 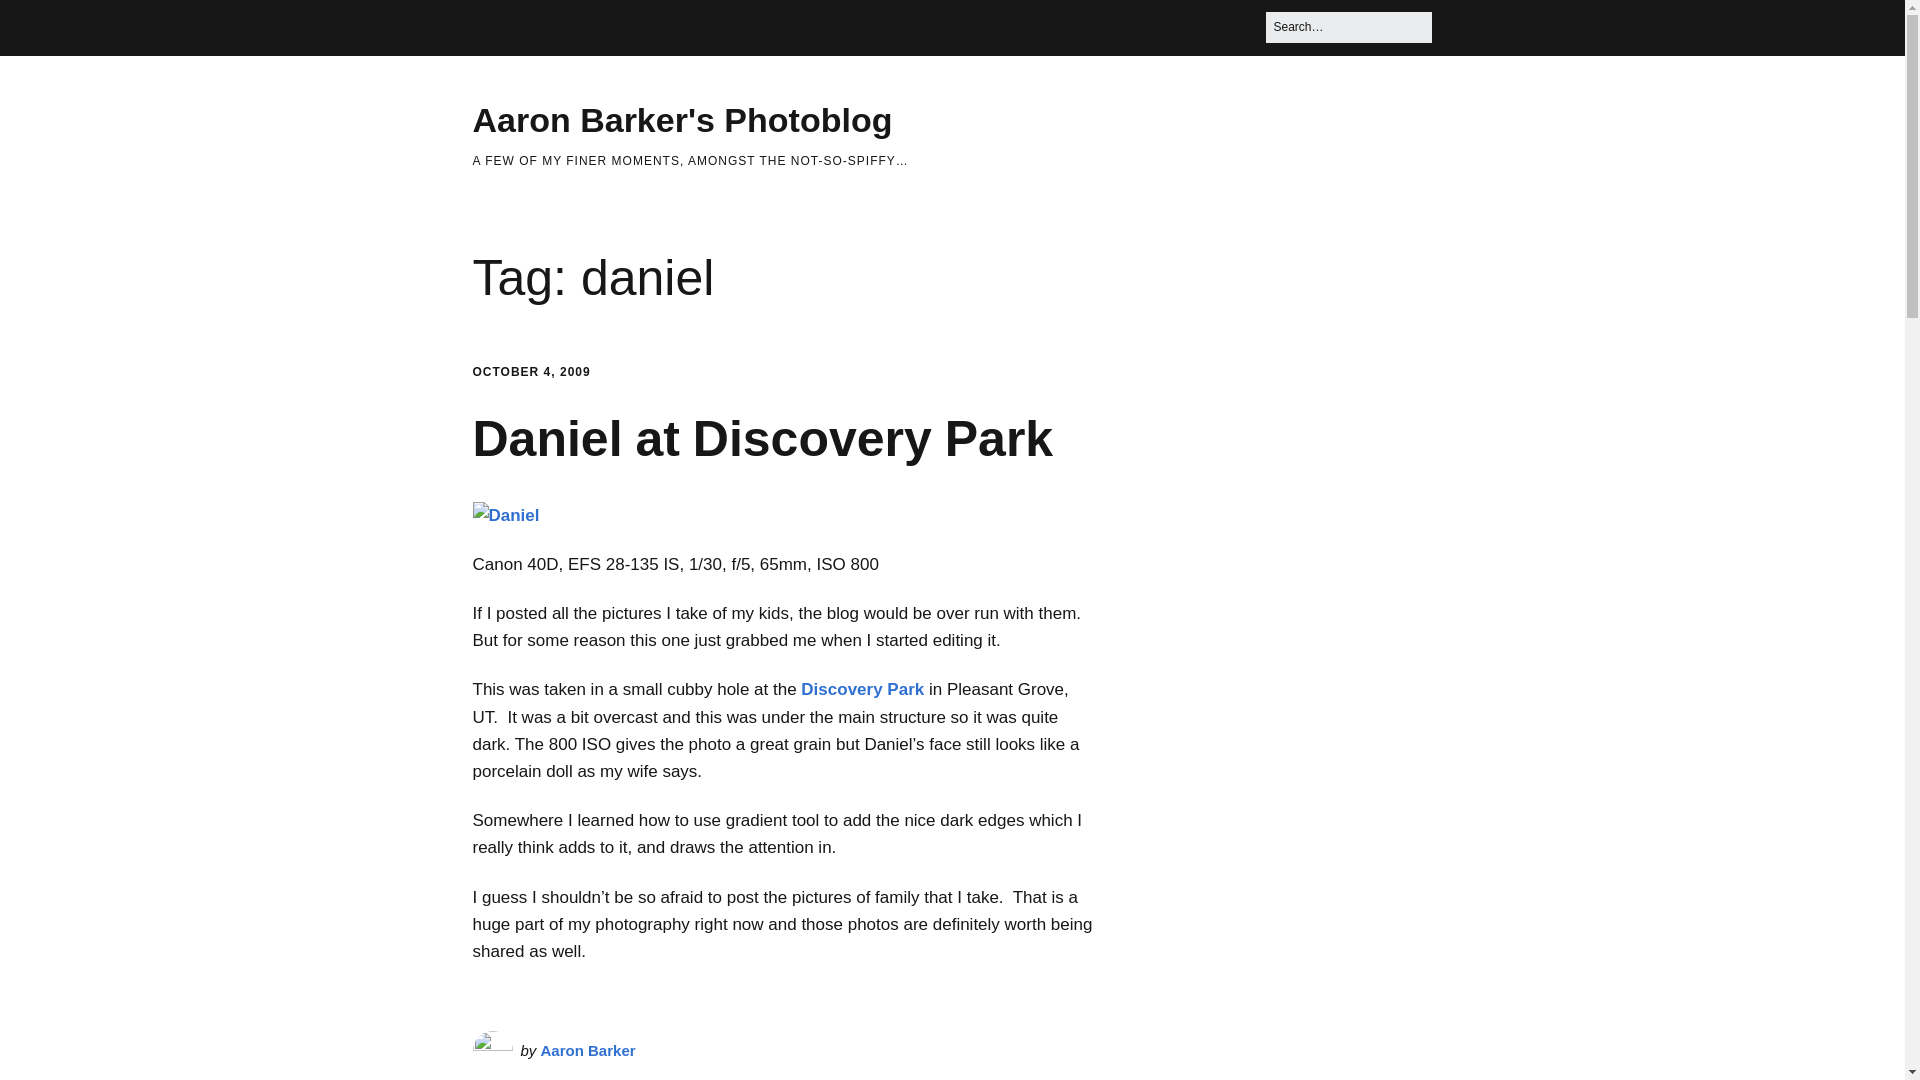 What do you see at coordinates (1348, 27) in the screenshot?
I see `Press Enter to submit your search` at bounding box center [1348, 27].